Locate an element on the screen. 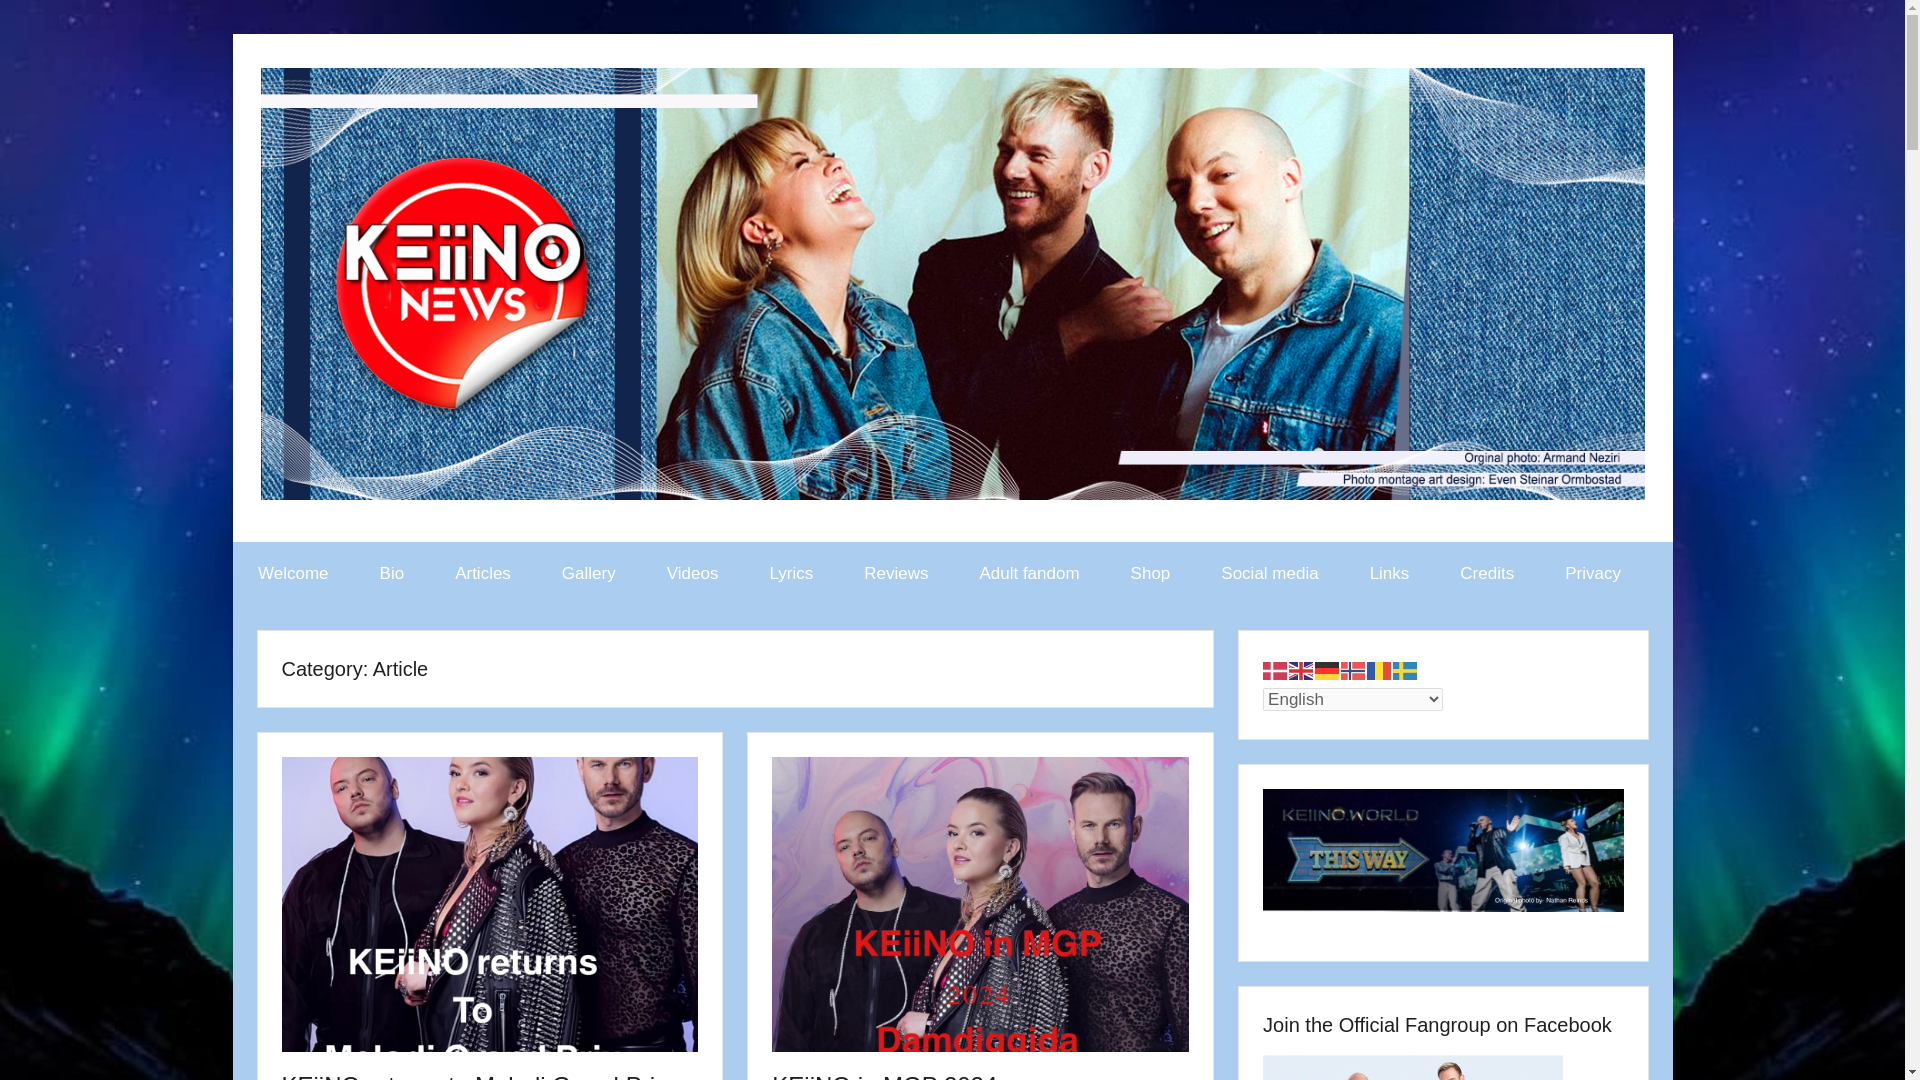 The height and width of the screenshot is (1080, 1920). Shop is located at coordinates (1150, 574).